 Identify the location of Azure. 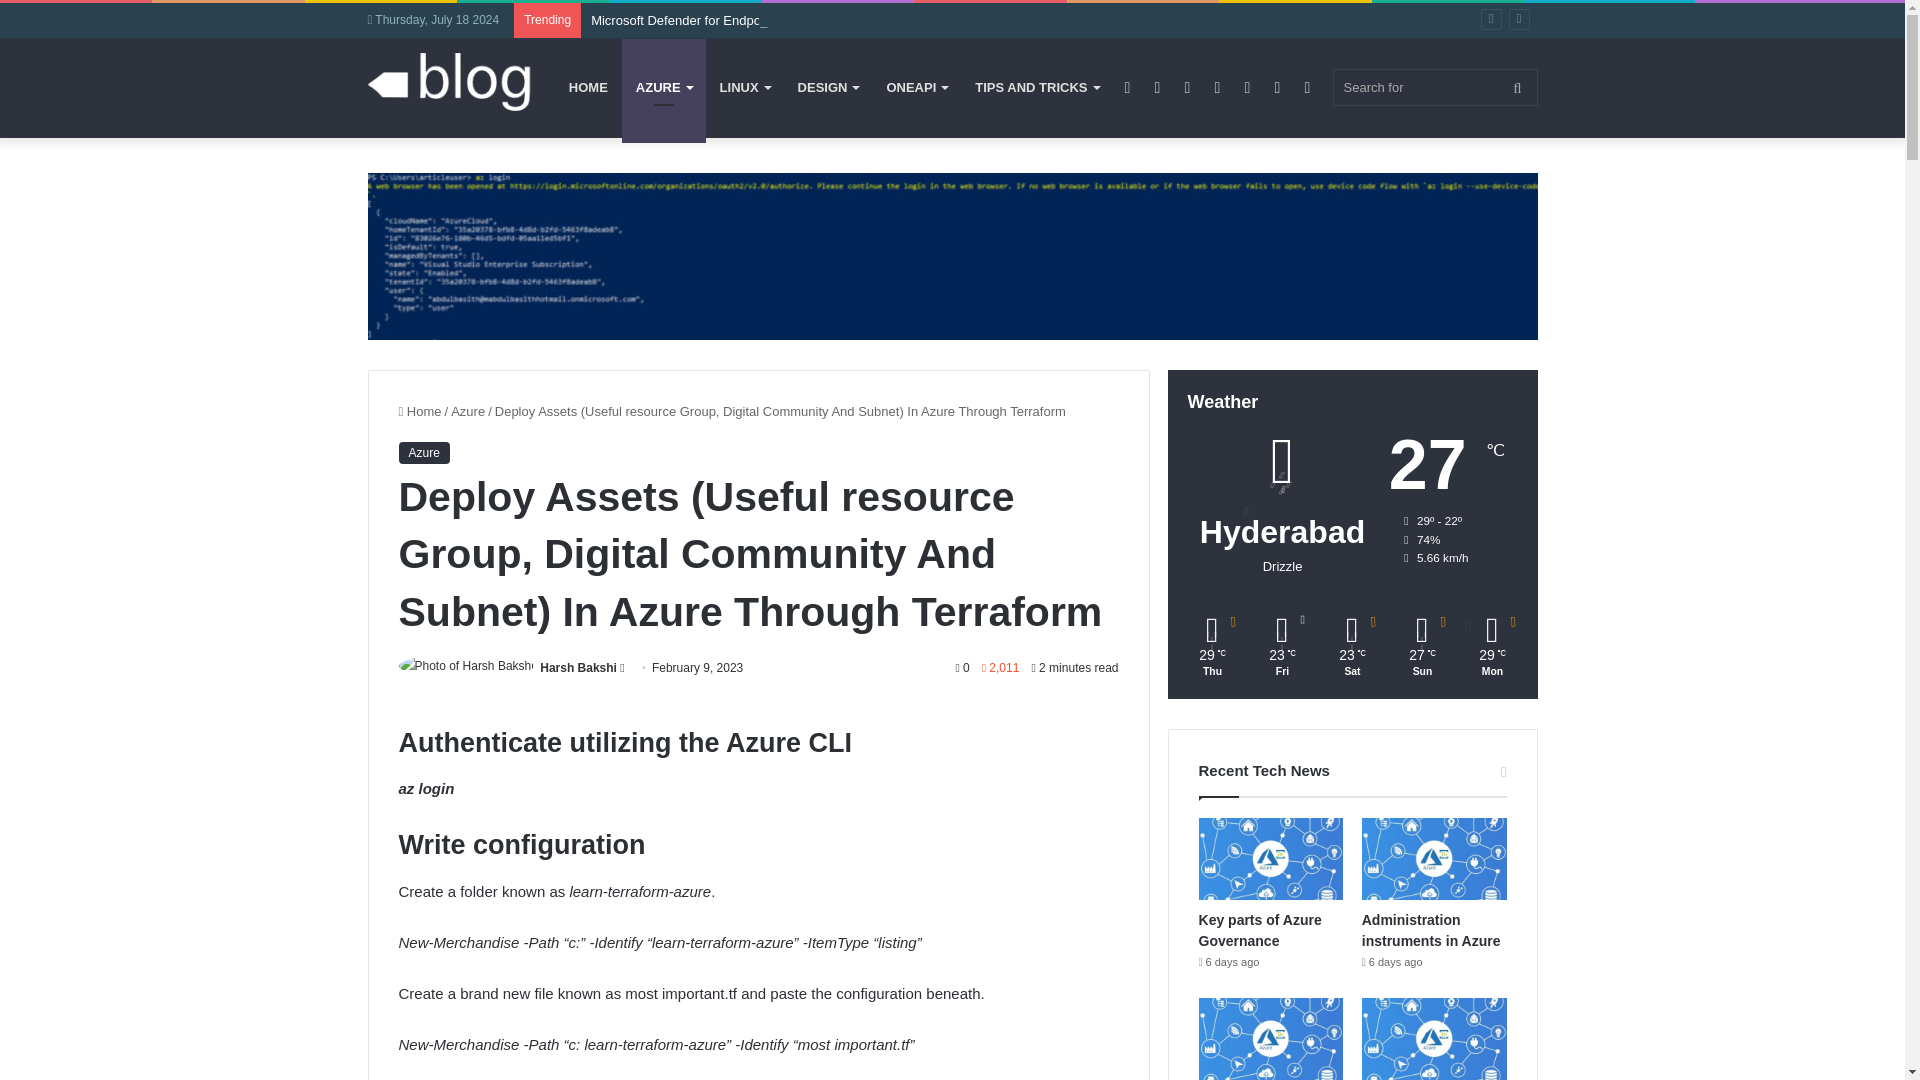
(468, 411).